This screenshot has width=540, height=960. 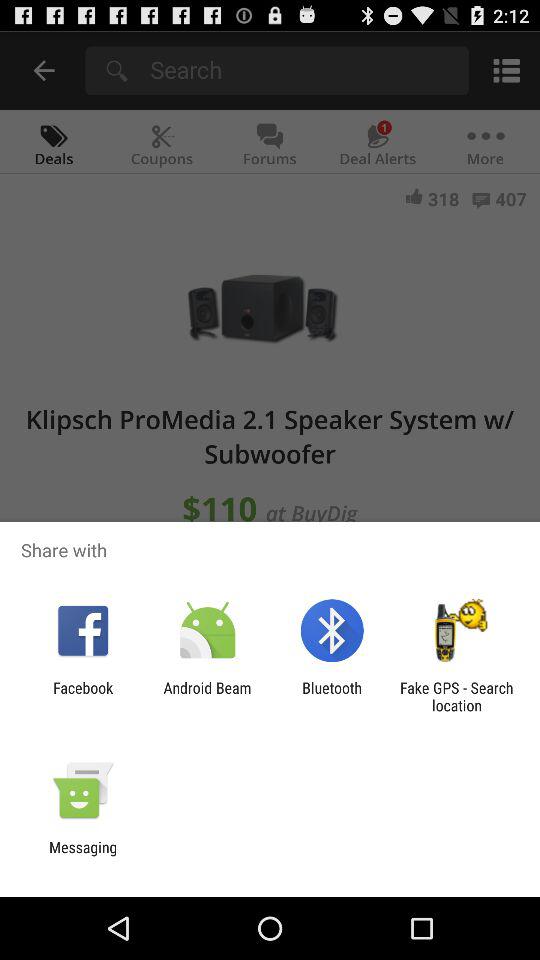 I want to click on swipe until facebook, so click(x=83, y=696).